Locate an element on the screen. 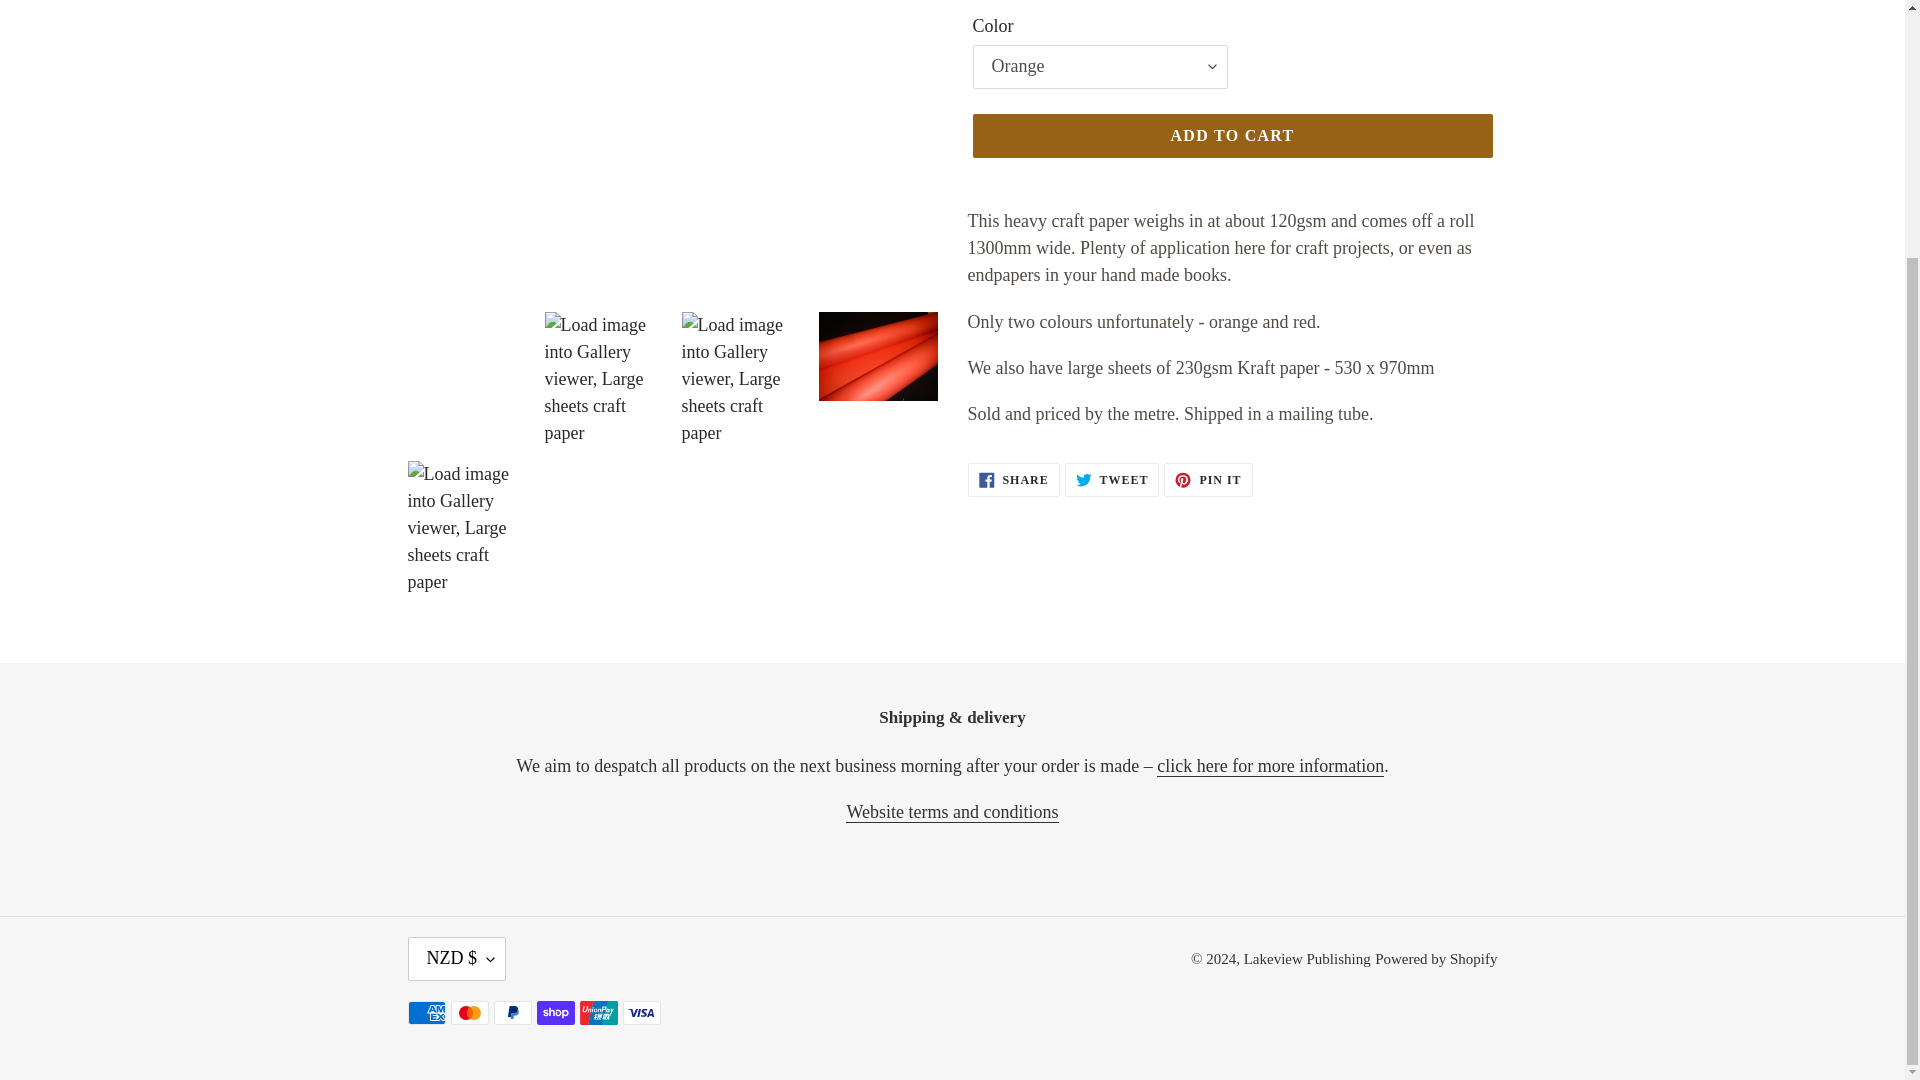 This screenshot has height=1080, width=1920. Delivery is located at coordinates (1270, 766).